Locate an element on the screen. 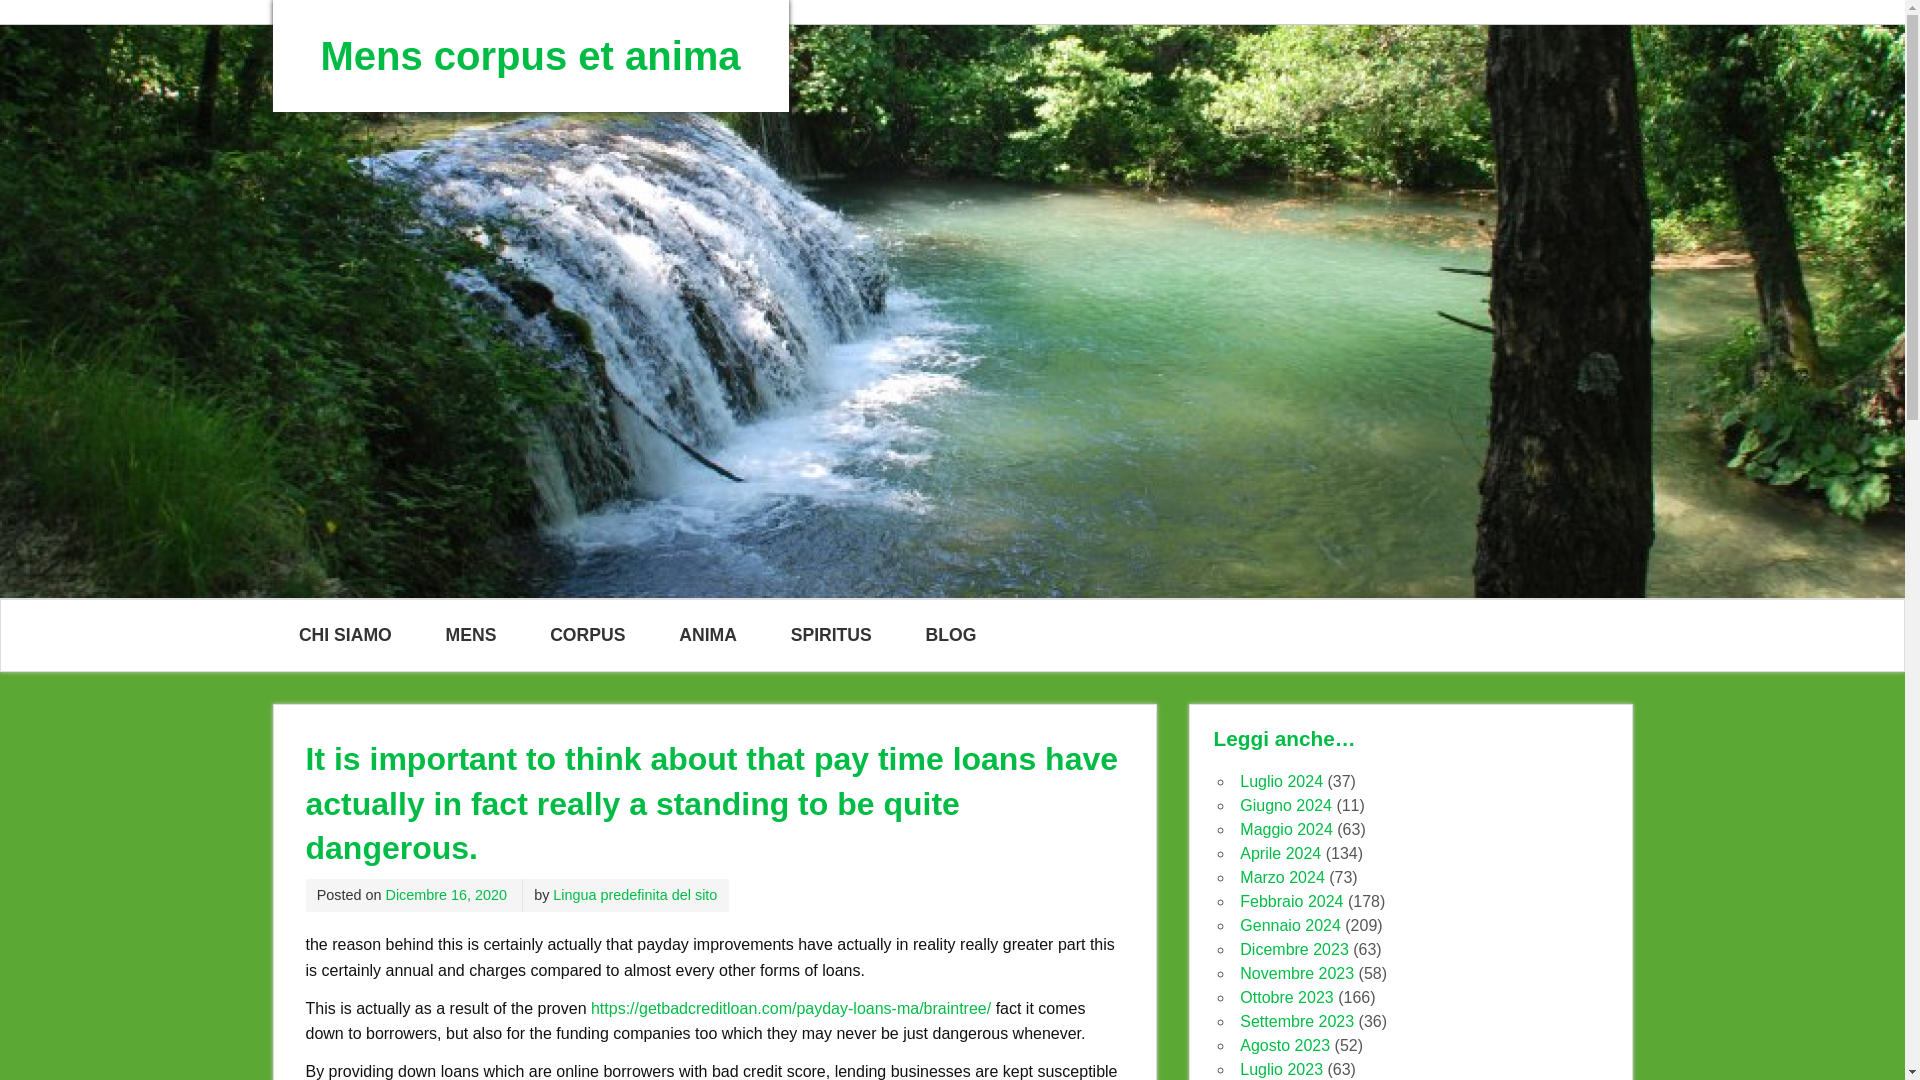  Aprile 2024 is located at coordinates (1280, 852).